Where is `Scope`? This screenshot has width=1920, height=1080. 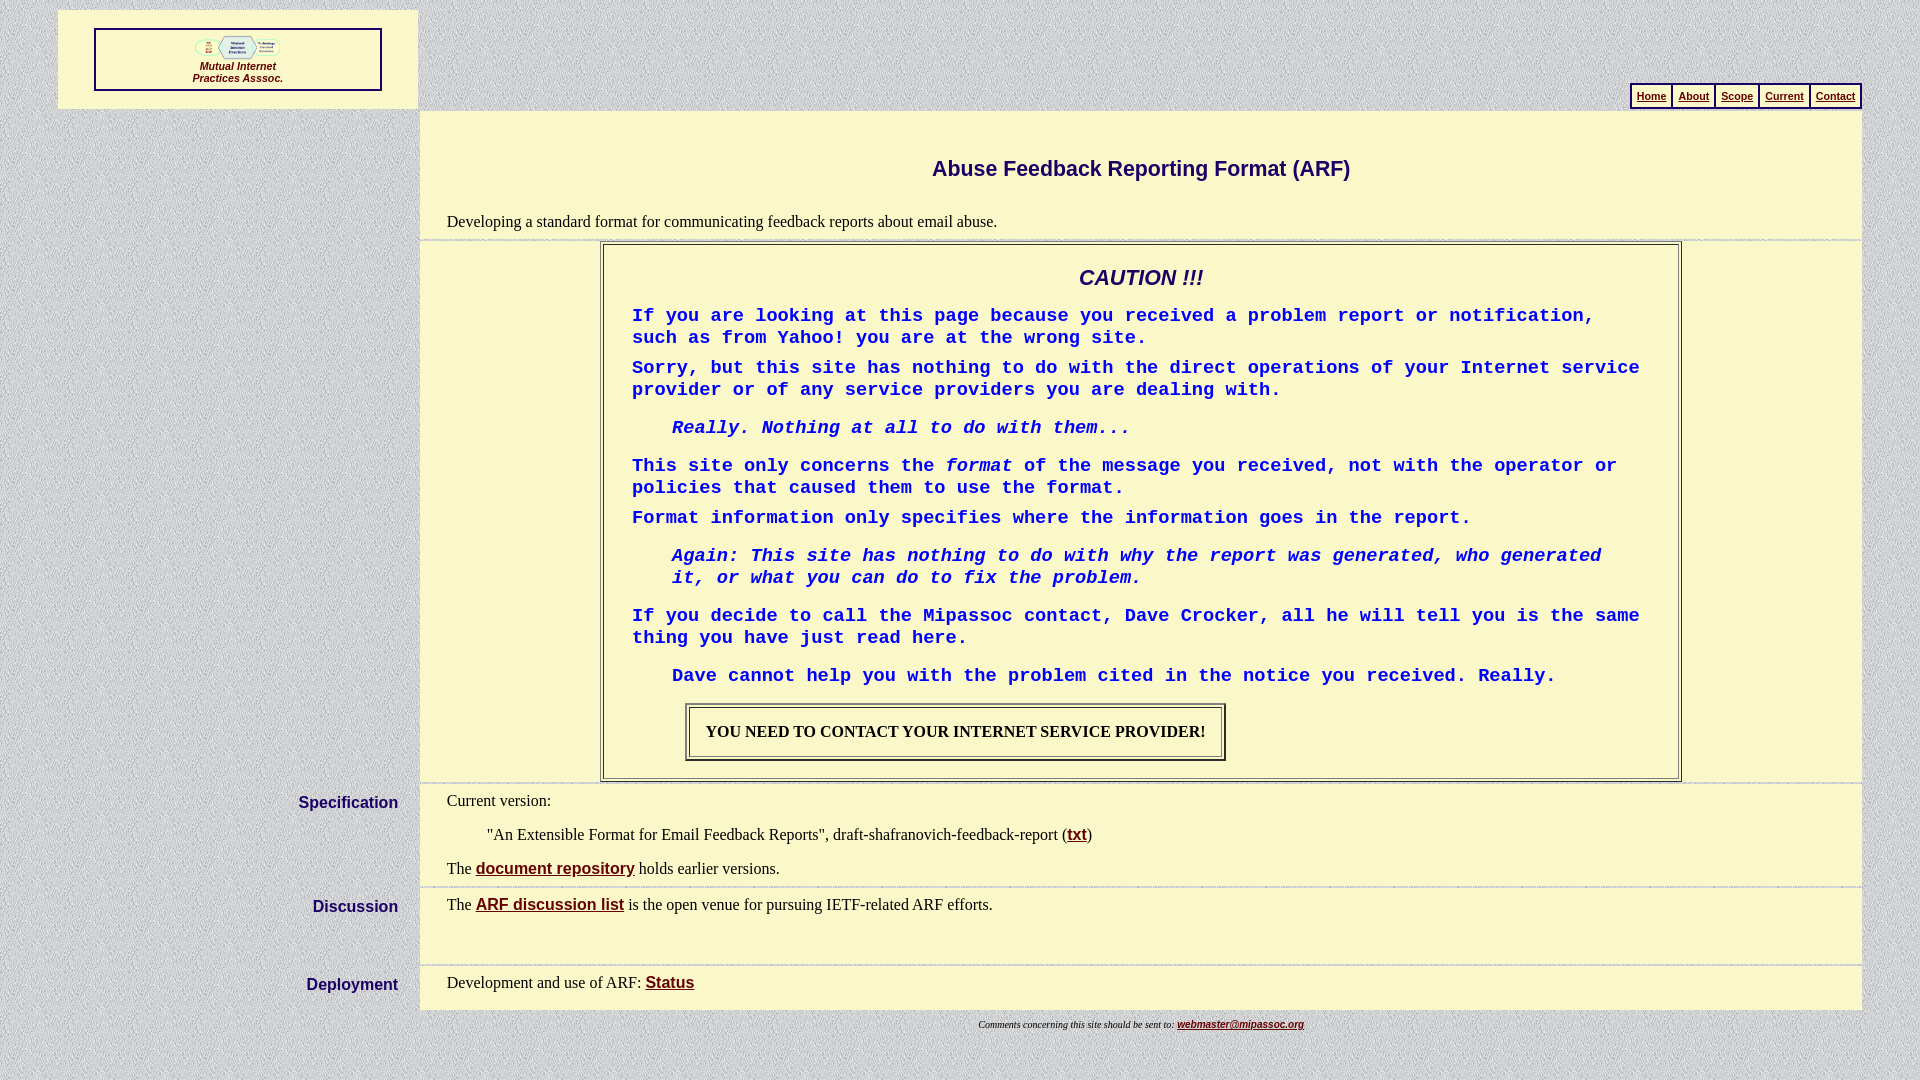 Scope is located at coordinates (1736, 95).